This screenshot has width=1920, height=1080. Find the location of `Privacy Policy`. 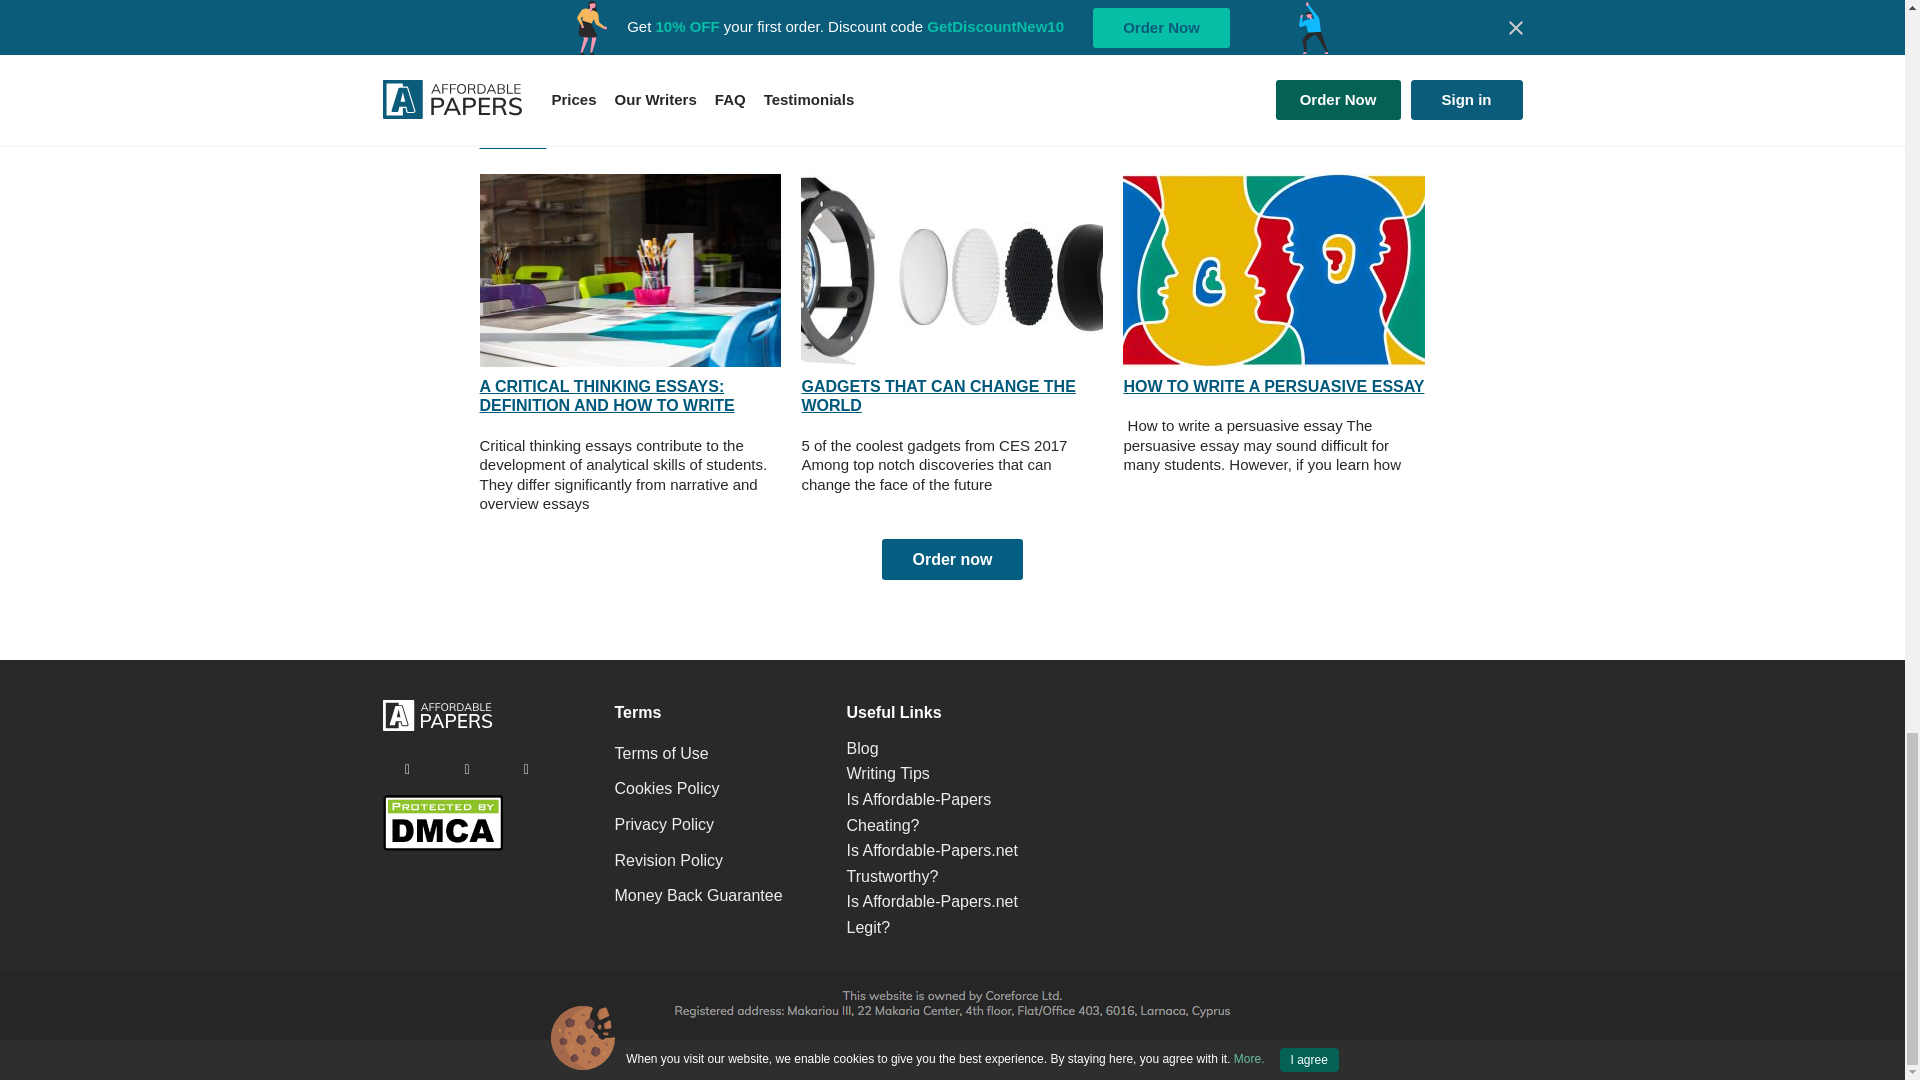

Privacy Policy is located at coordinates (407, 768).